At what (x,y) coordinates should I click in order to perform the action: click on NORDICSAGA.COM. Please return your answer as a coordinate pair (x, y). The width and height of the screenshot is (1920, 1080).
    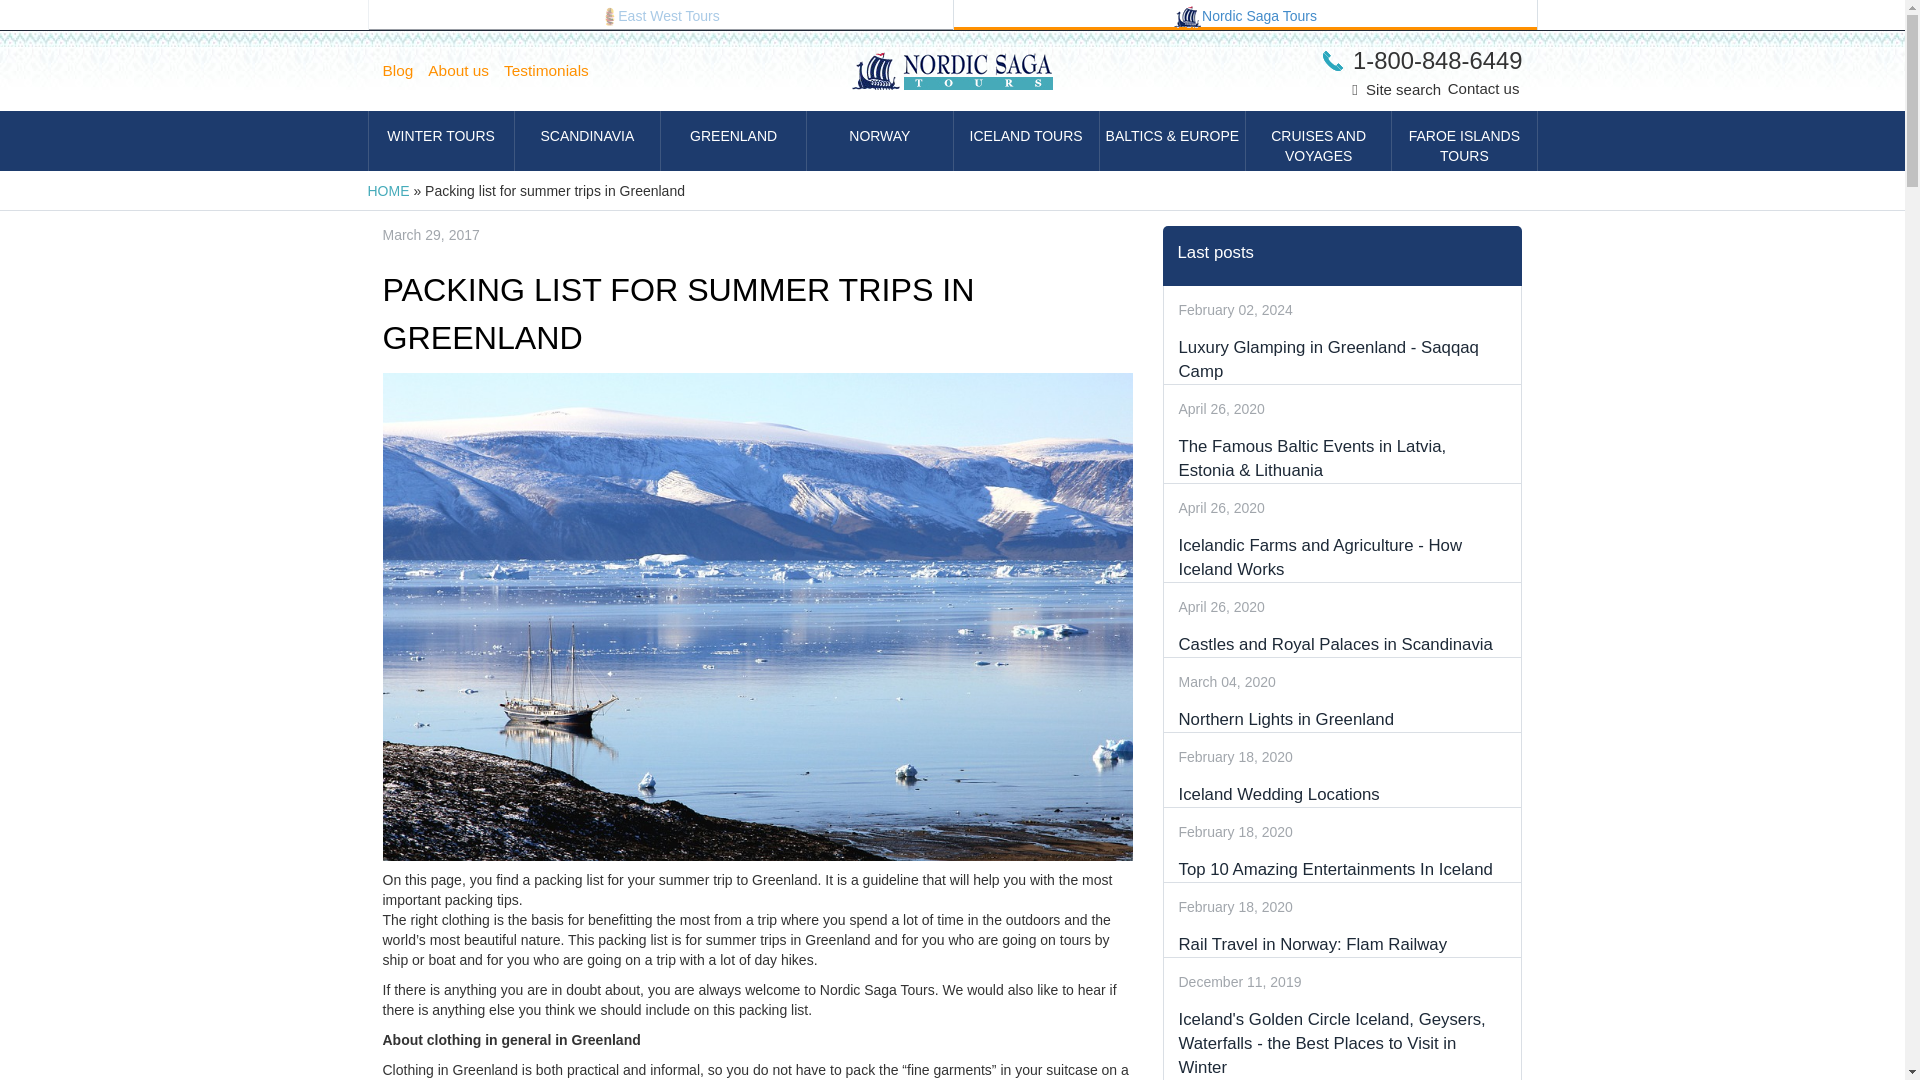
    Looking at the image, I should click on (1246, 15).